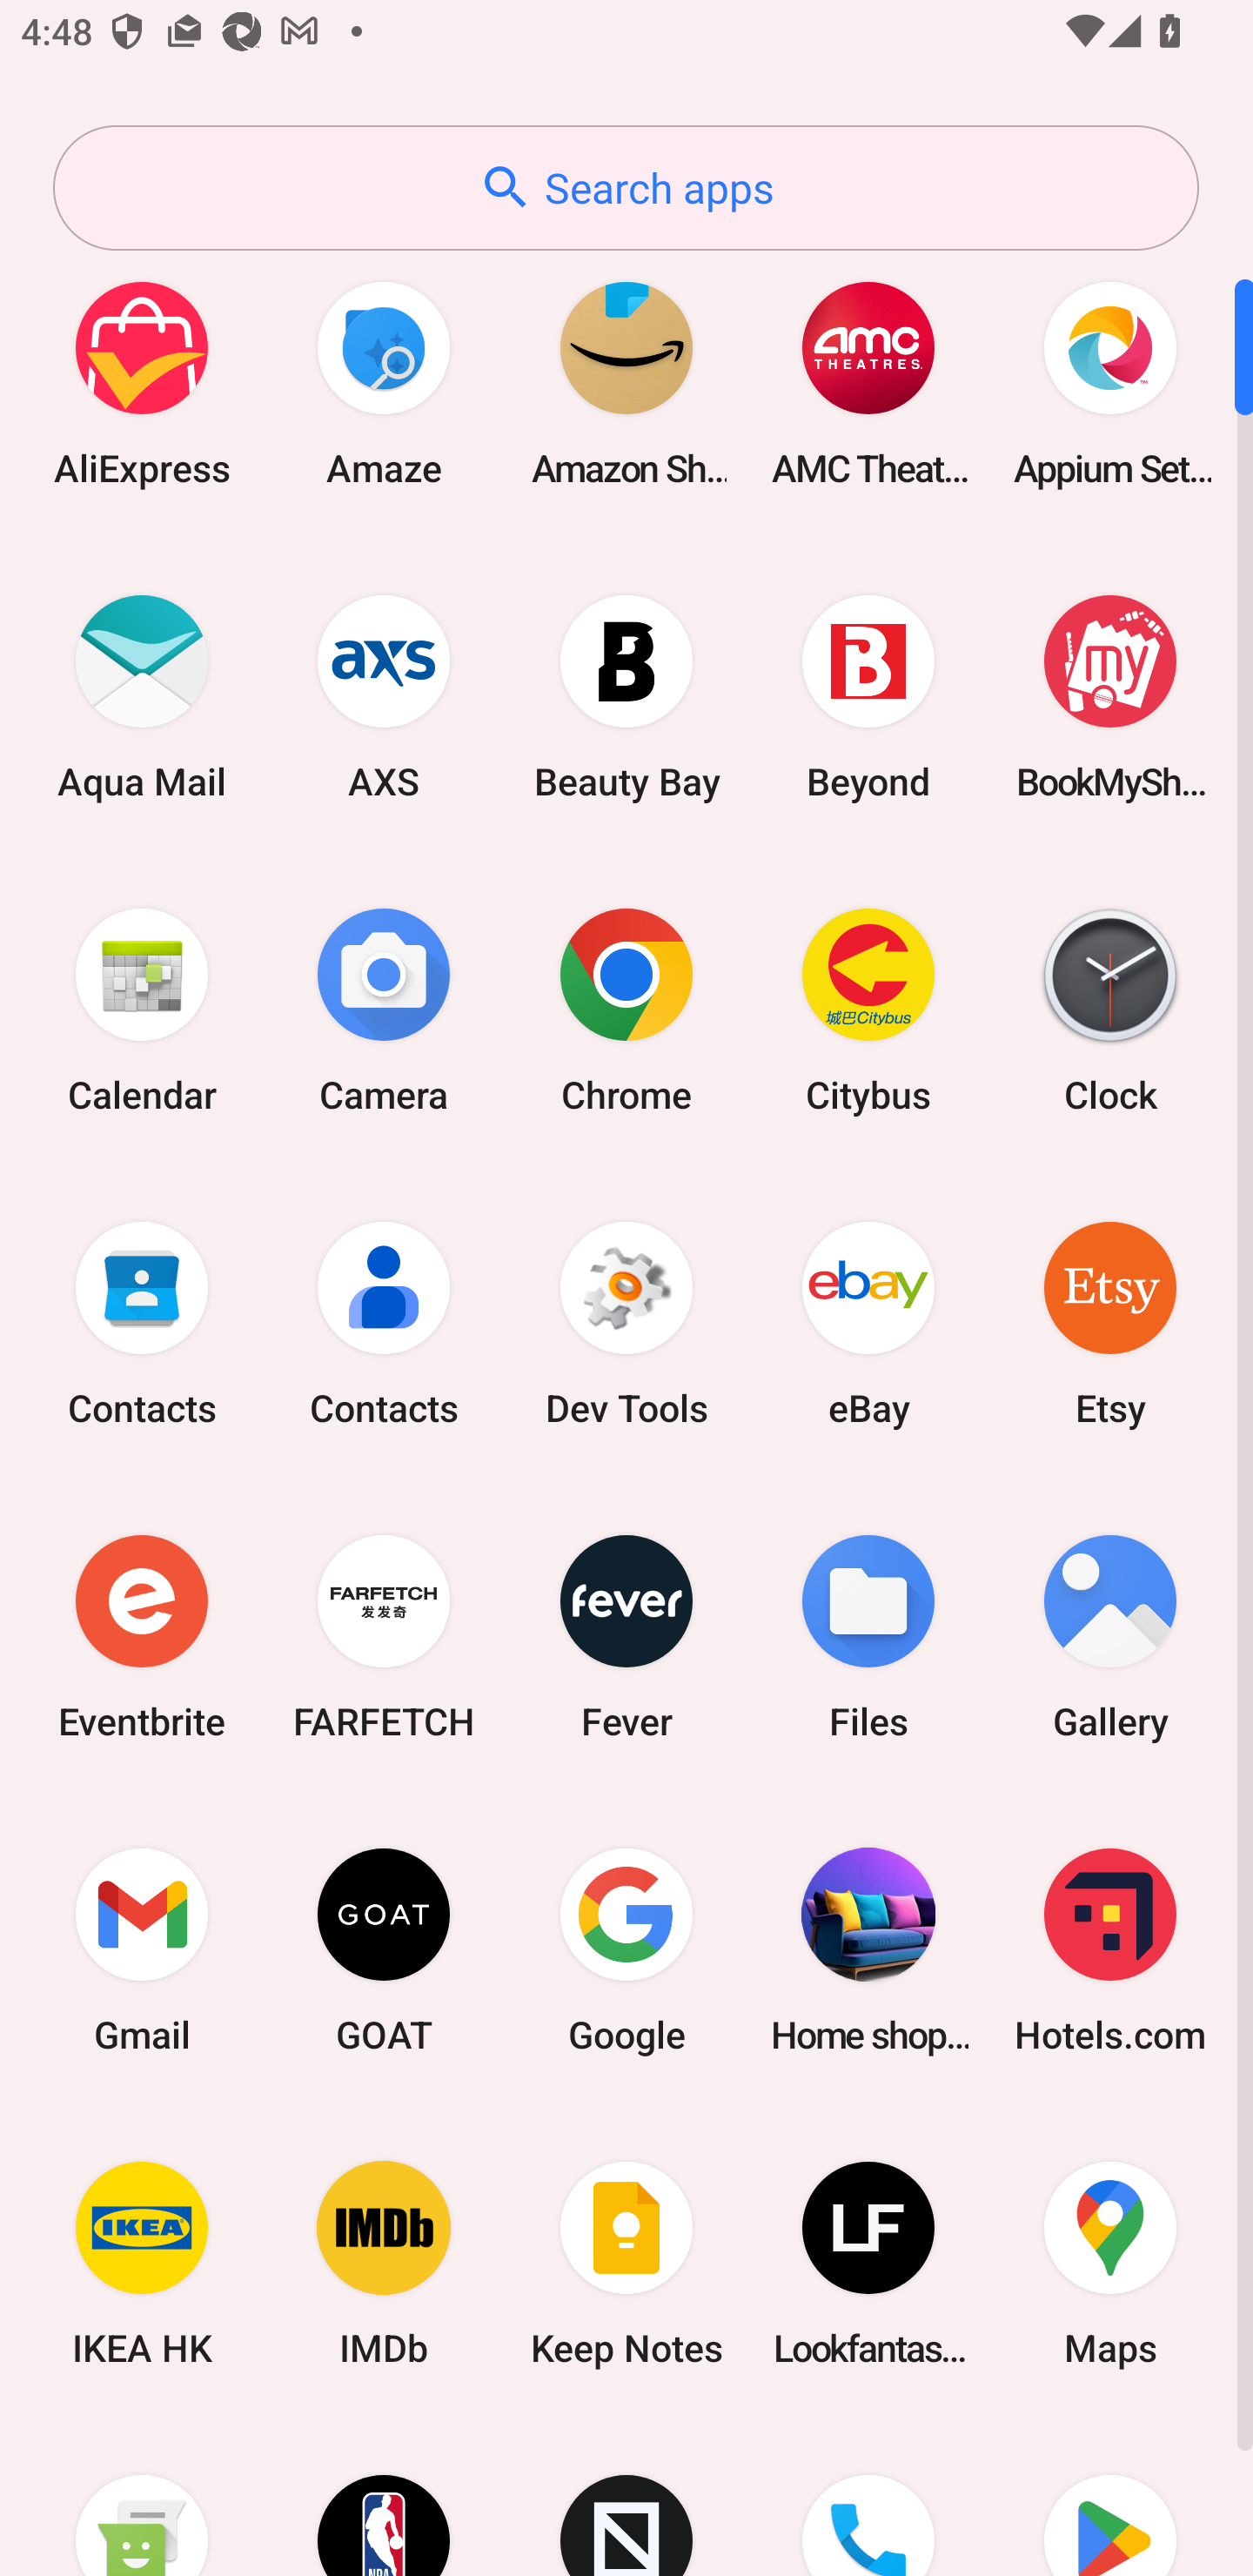 The width and height of the screenshot is (1253, 2576). I want to click on Chrome, so click(626, 1010).